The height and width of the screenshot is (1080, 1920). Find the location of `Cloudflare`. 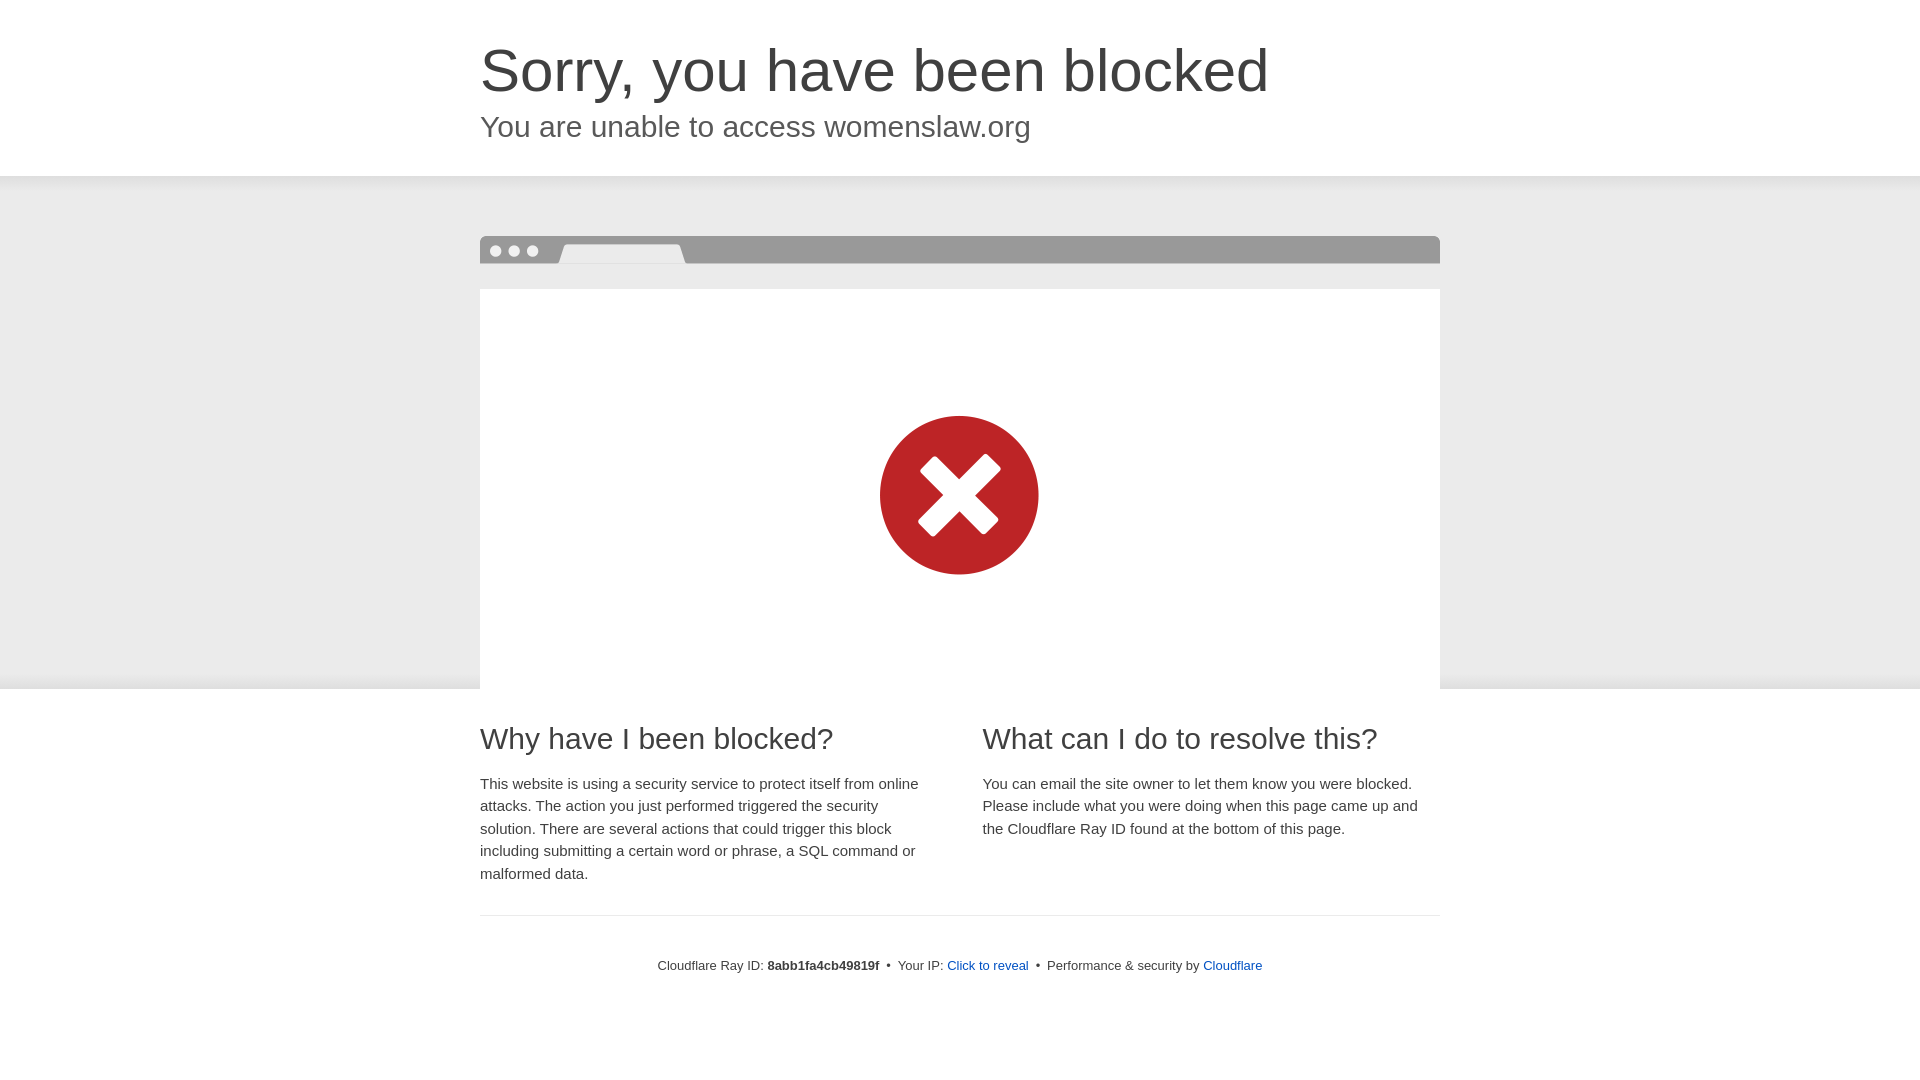

Cloudflare is located at coordinates (1232, 965).